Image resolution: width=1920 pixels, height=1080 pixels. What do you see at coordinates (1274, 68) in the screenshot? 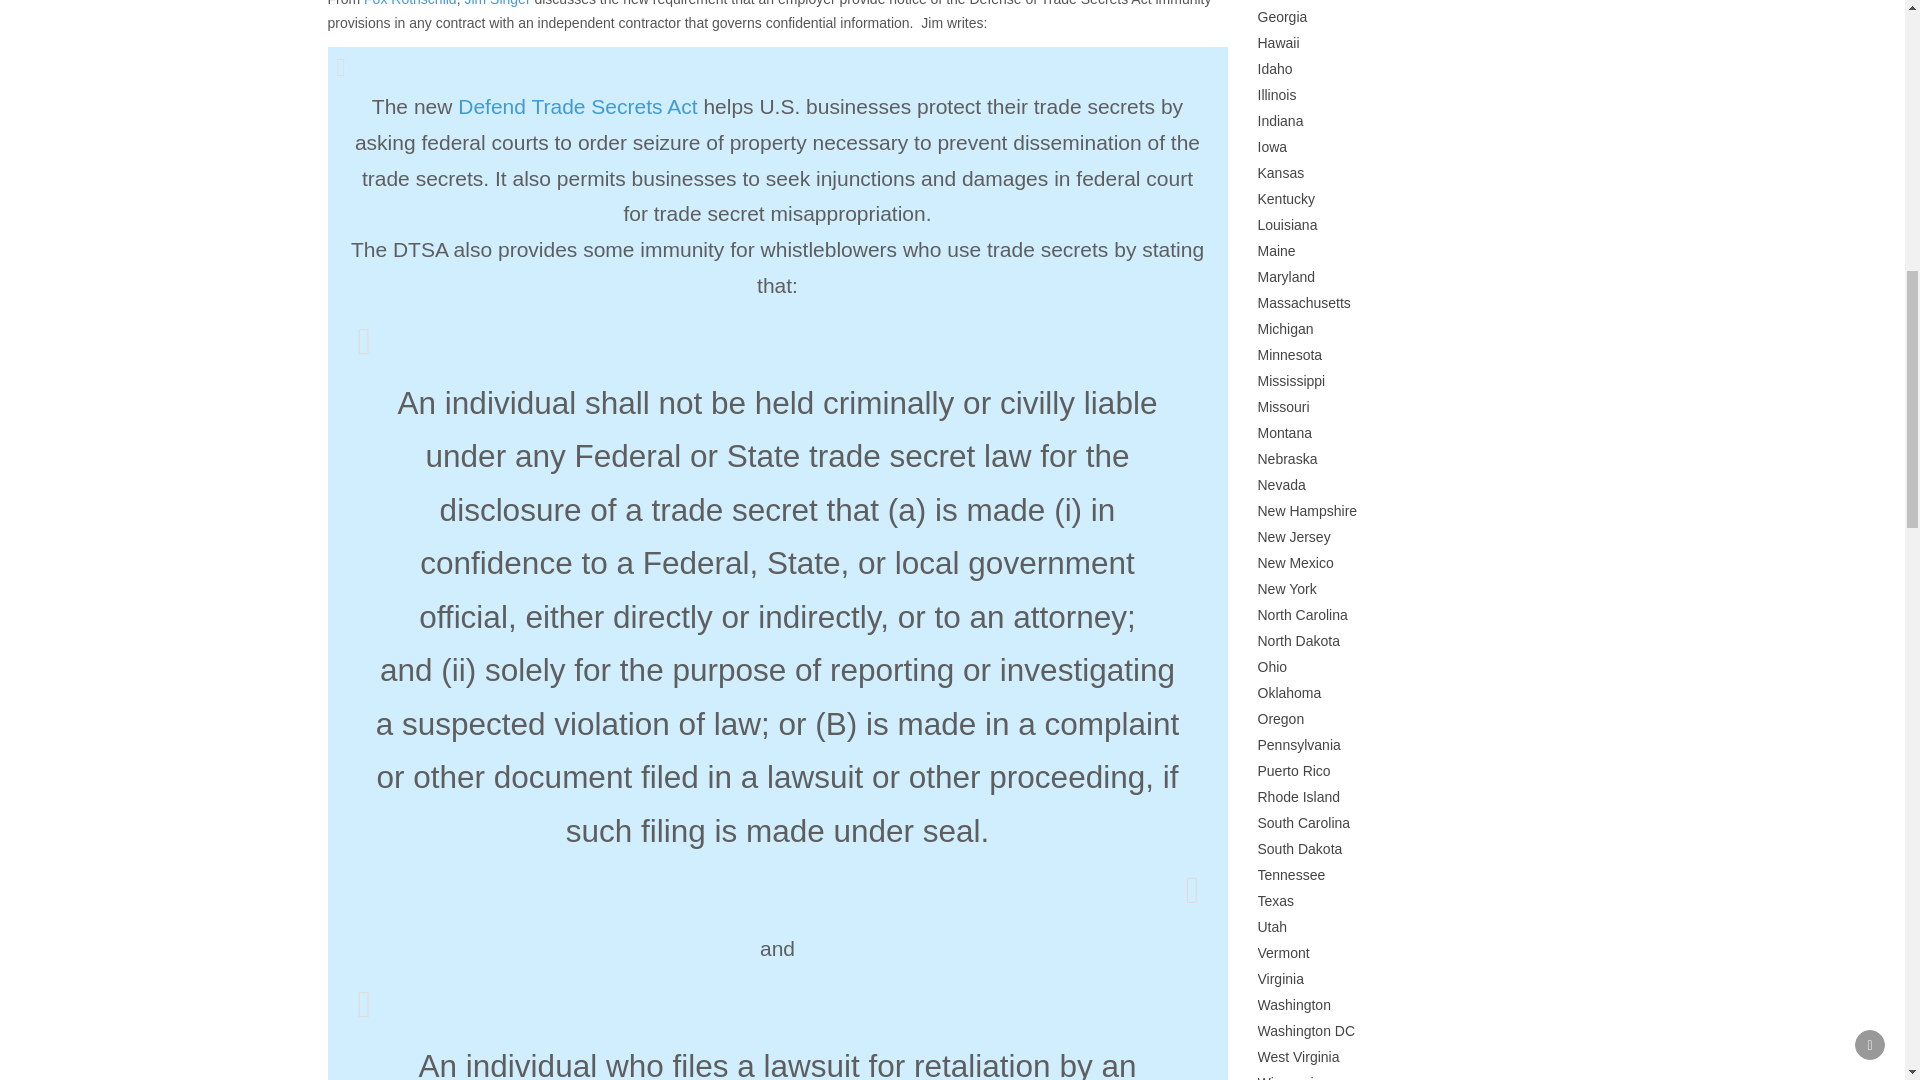
I see `Idaho` at bounding box center [1274, 68].